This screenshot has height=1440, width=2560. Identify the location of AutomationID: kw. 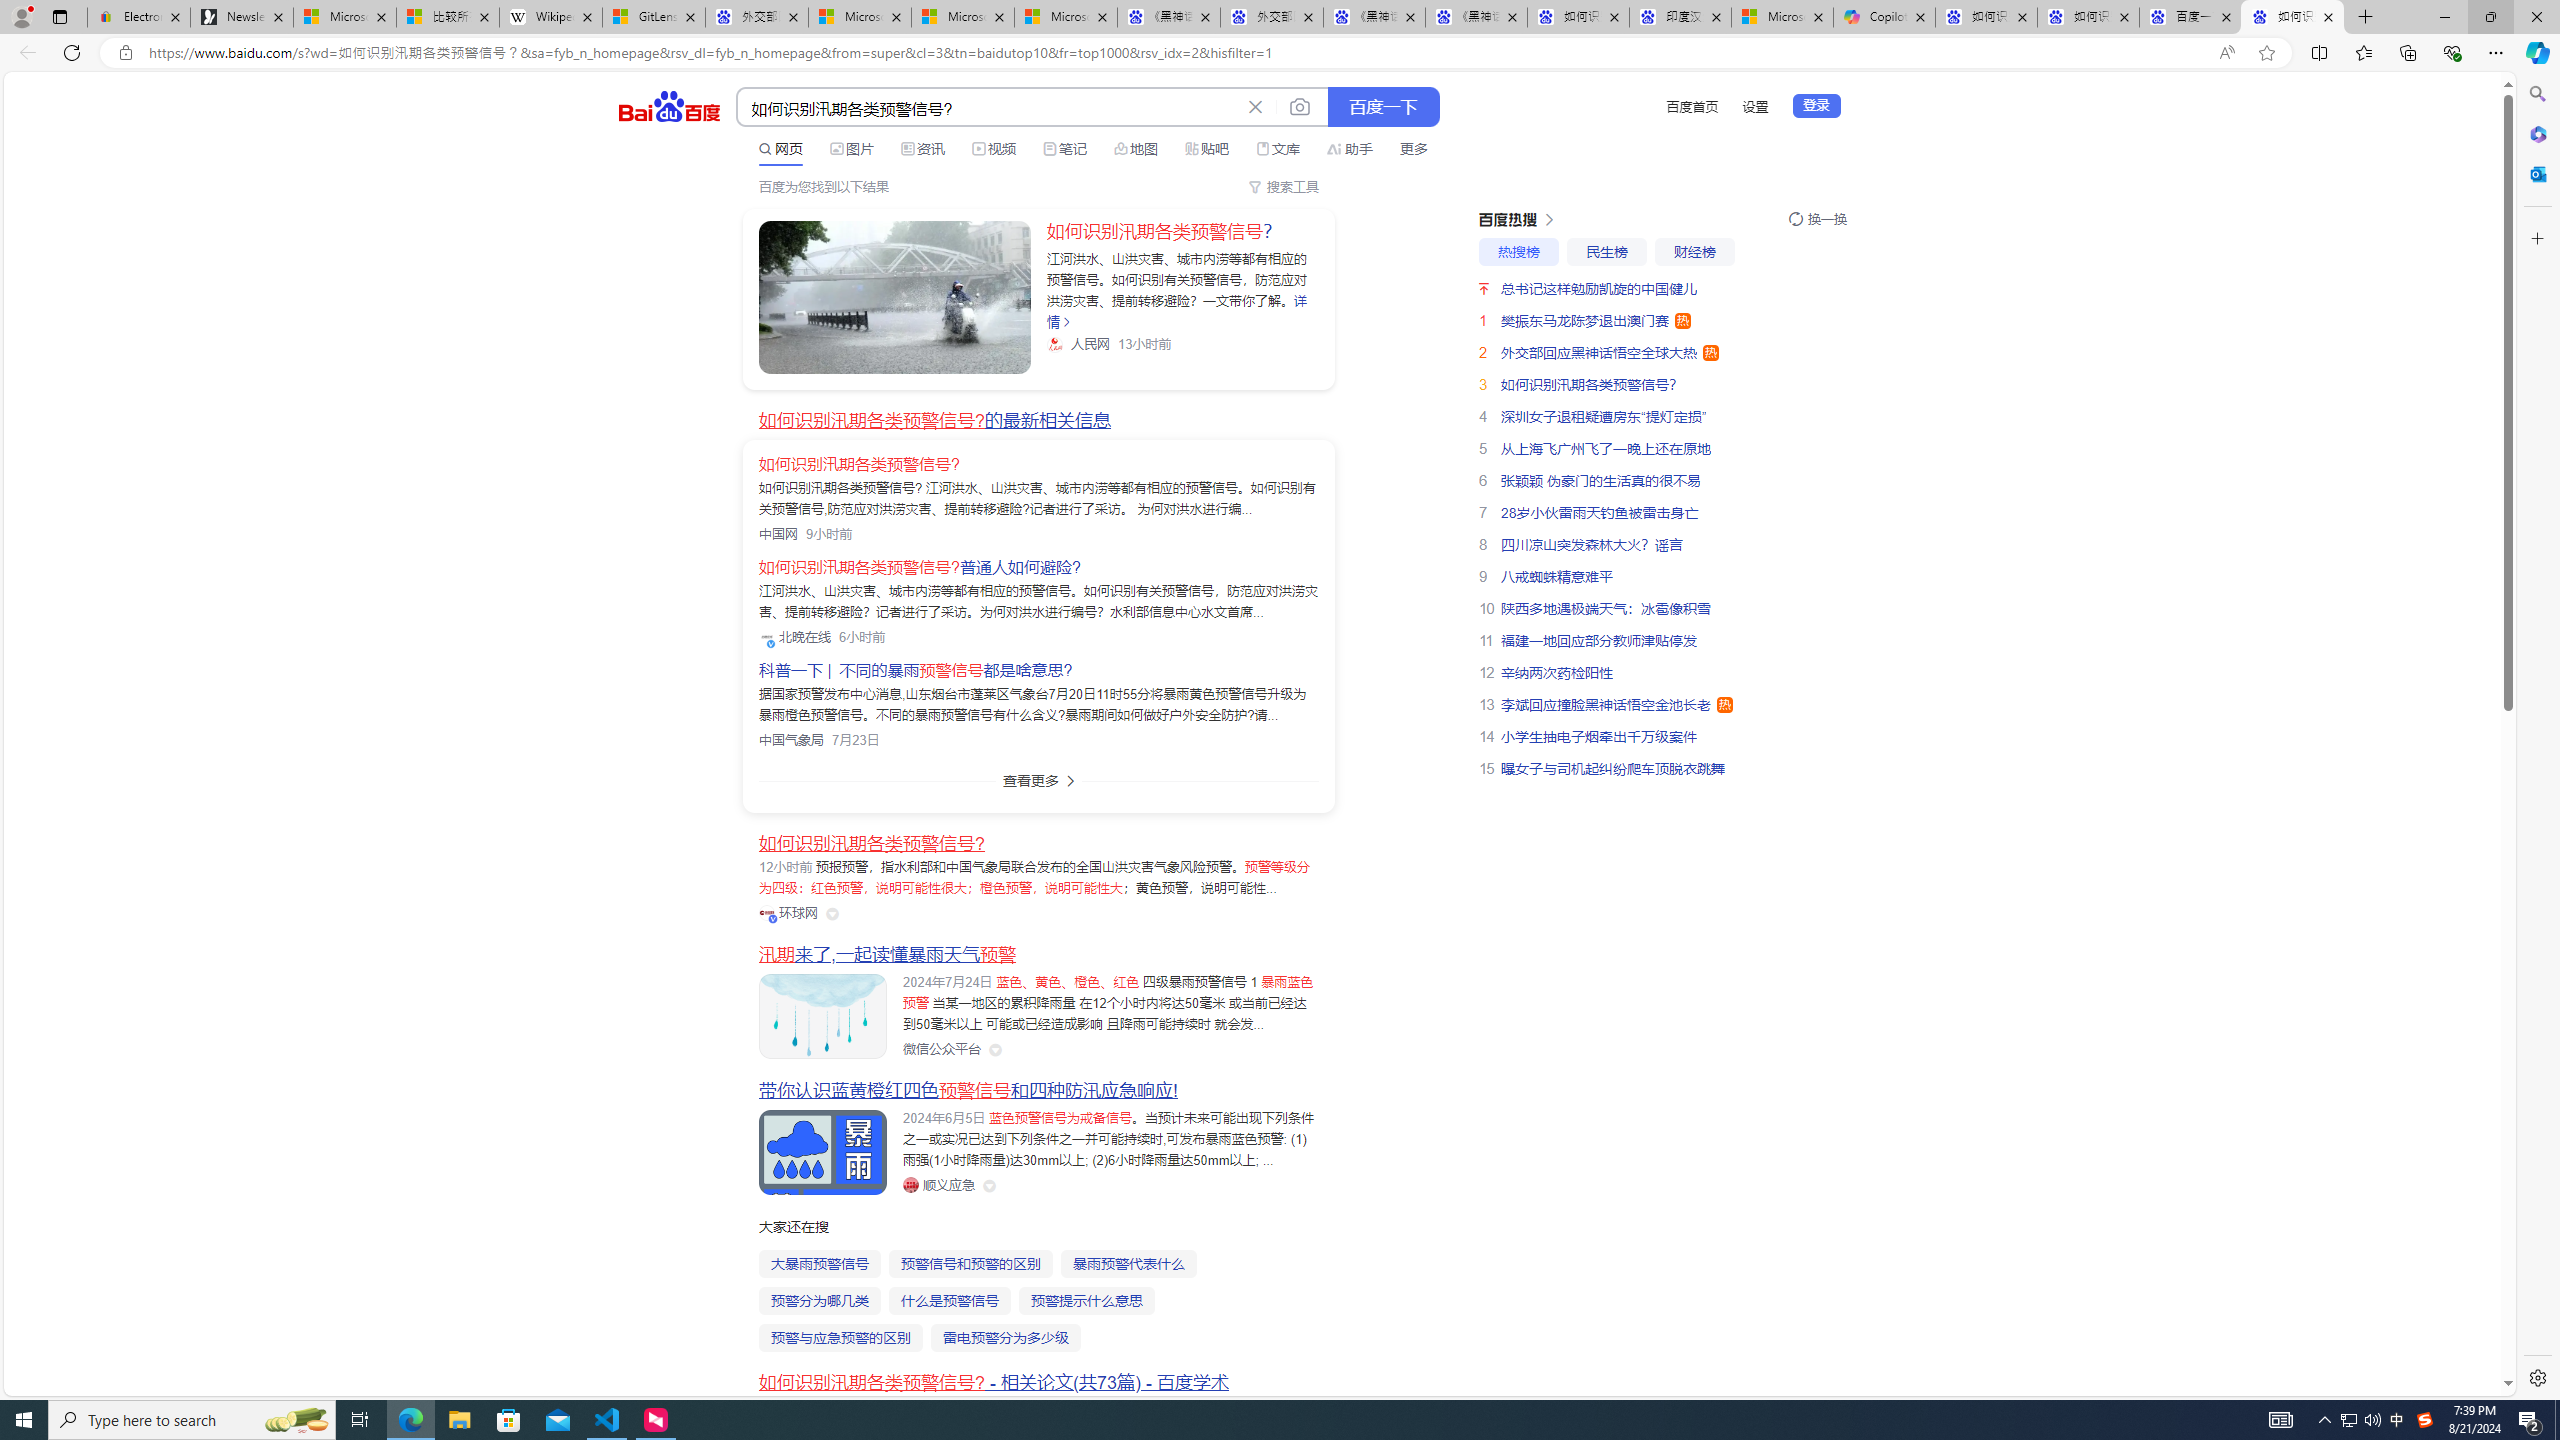
(989, 108).